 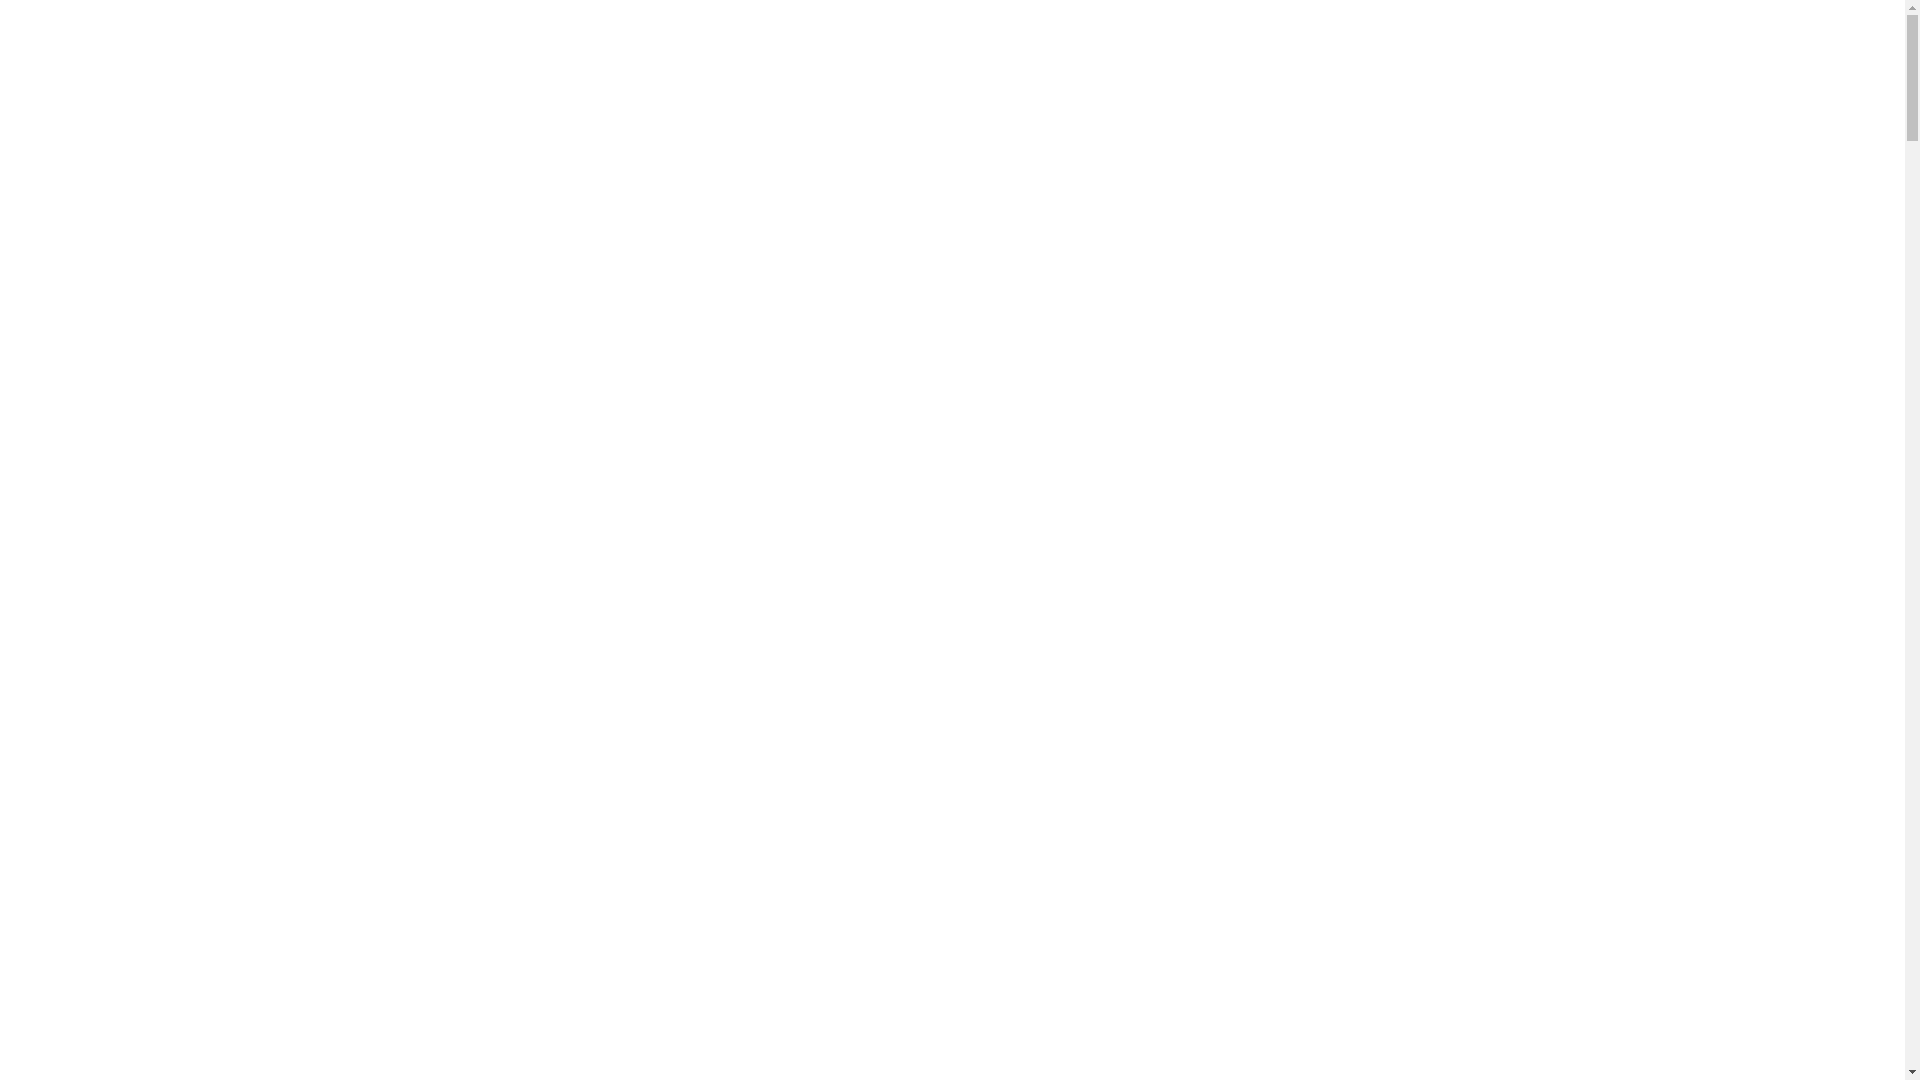 What do you see at coordinates (488, 630) in the screenshot?
I see `Proceed` at bounding box center [488, 630].